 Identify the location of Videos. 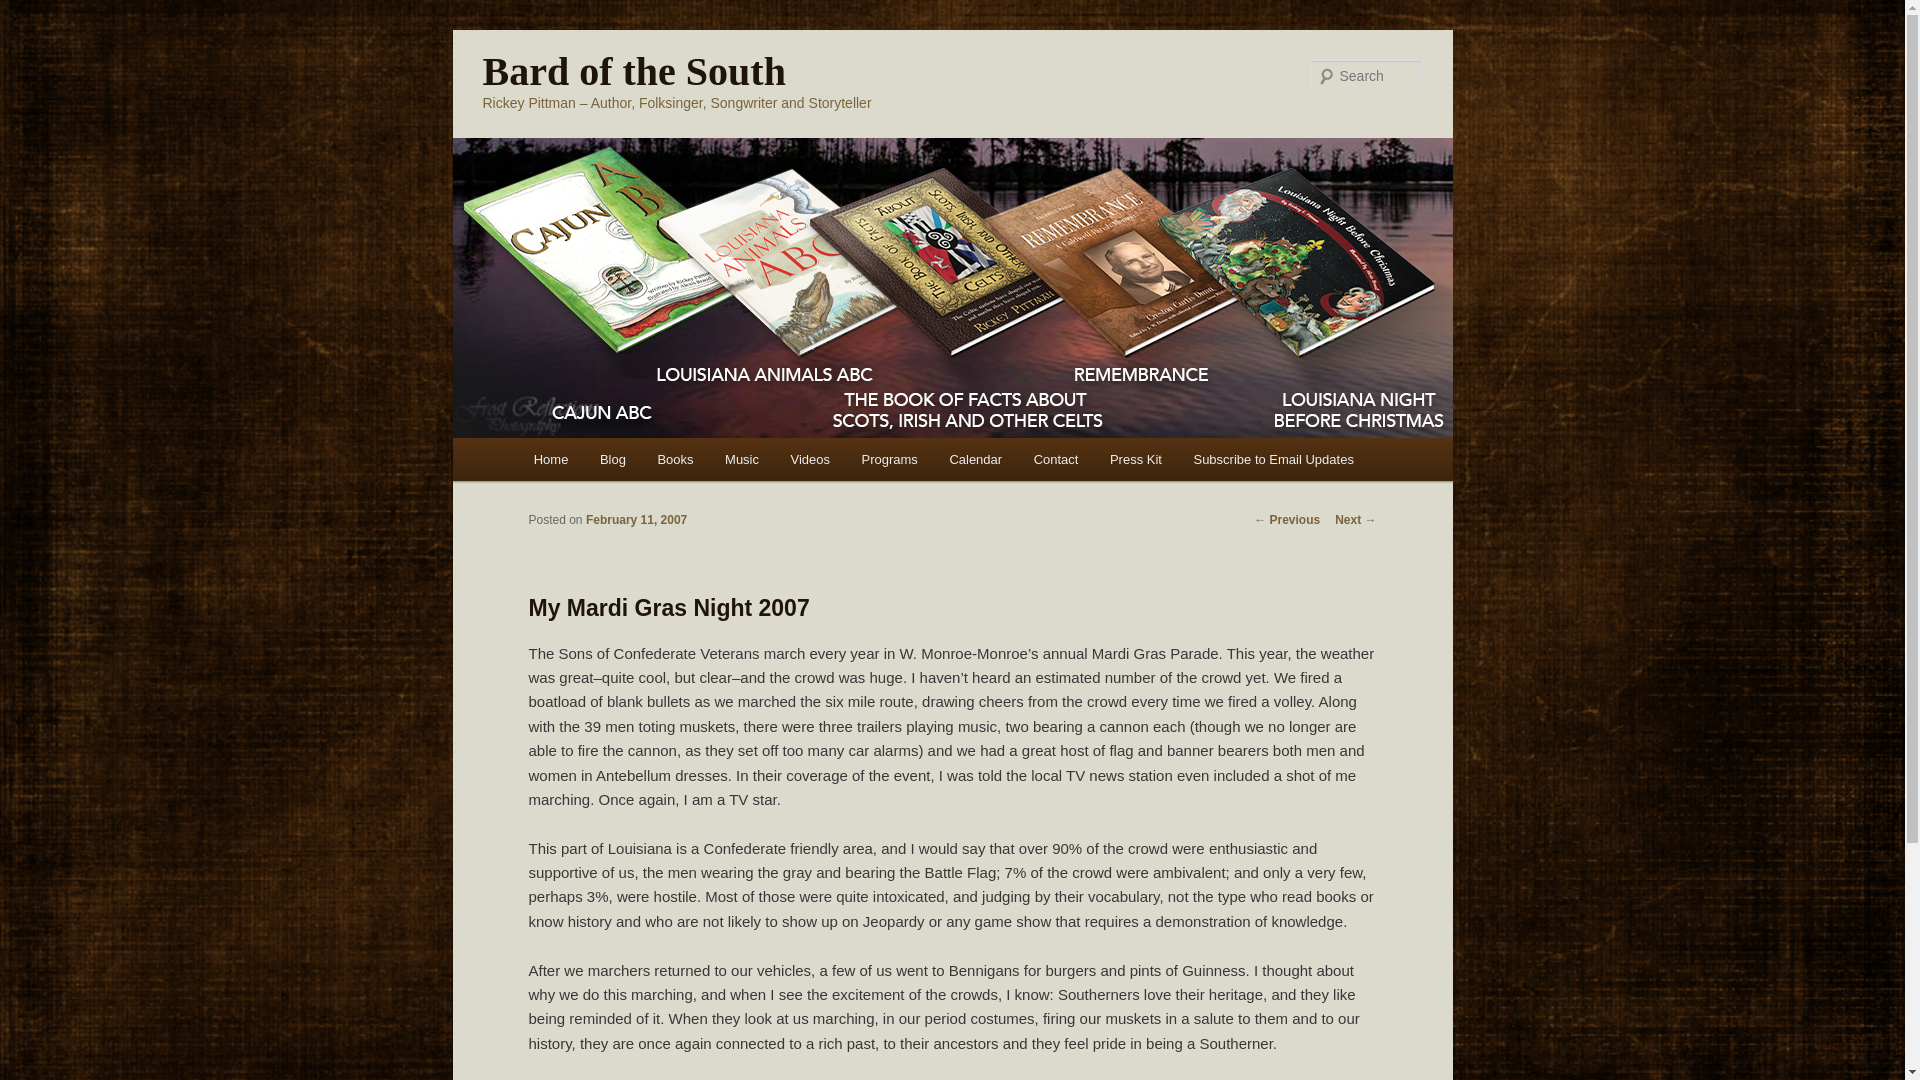
(810, 459).